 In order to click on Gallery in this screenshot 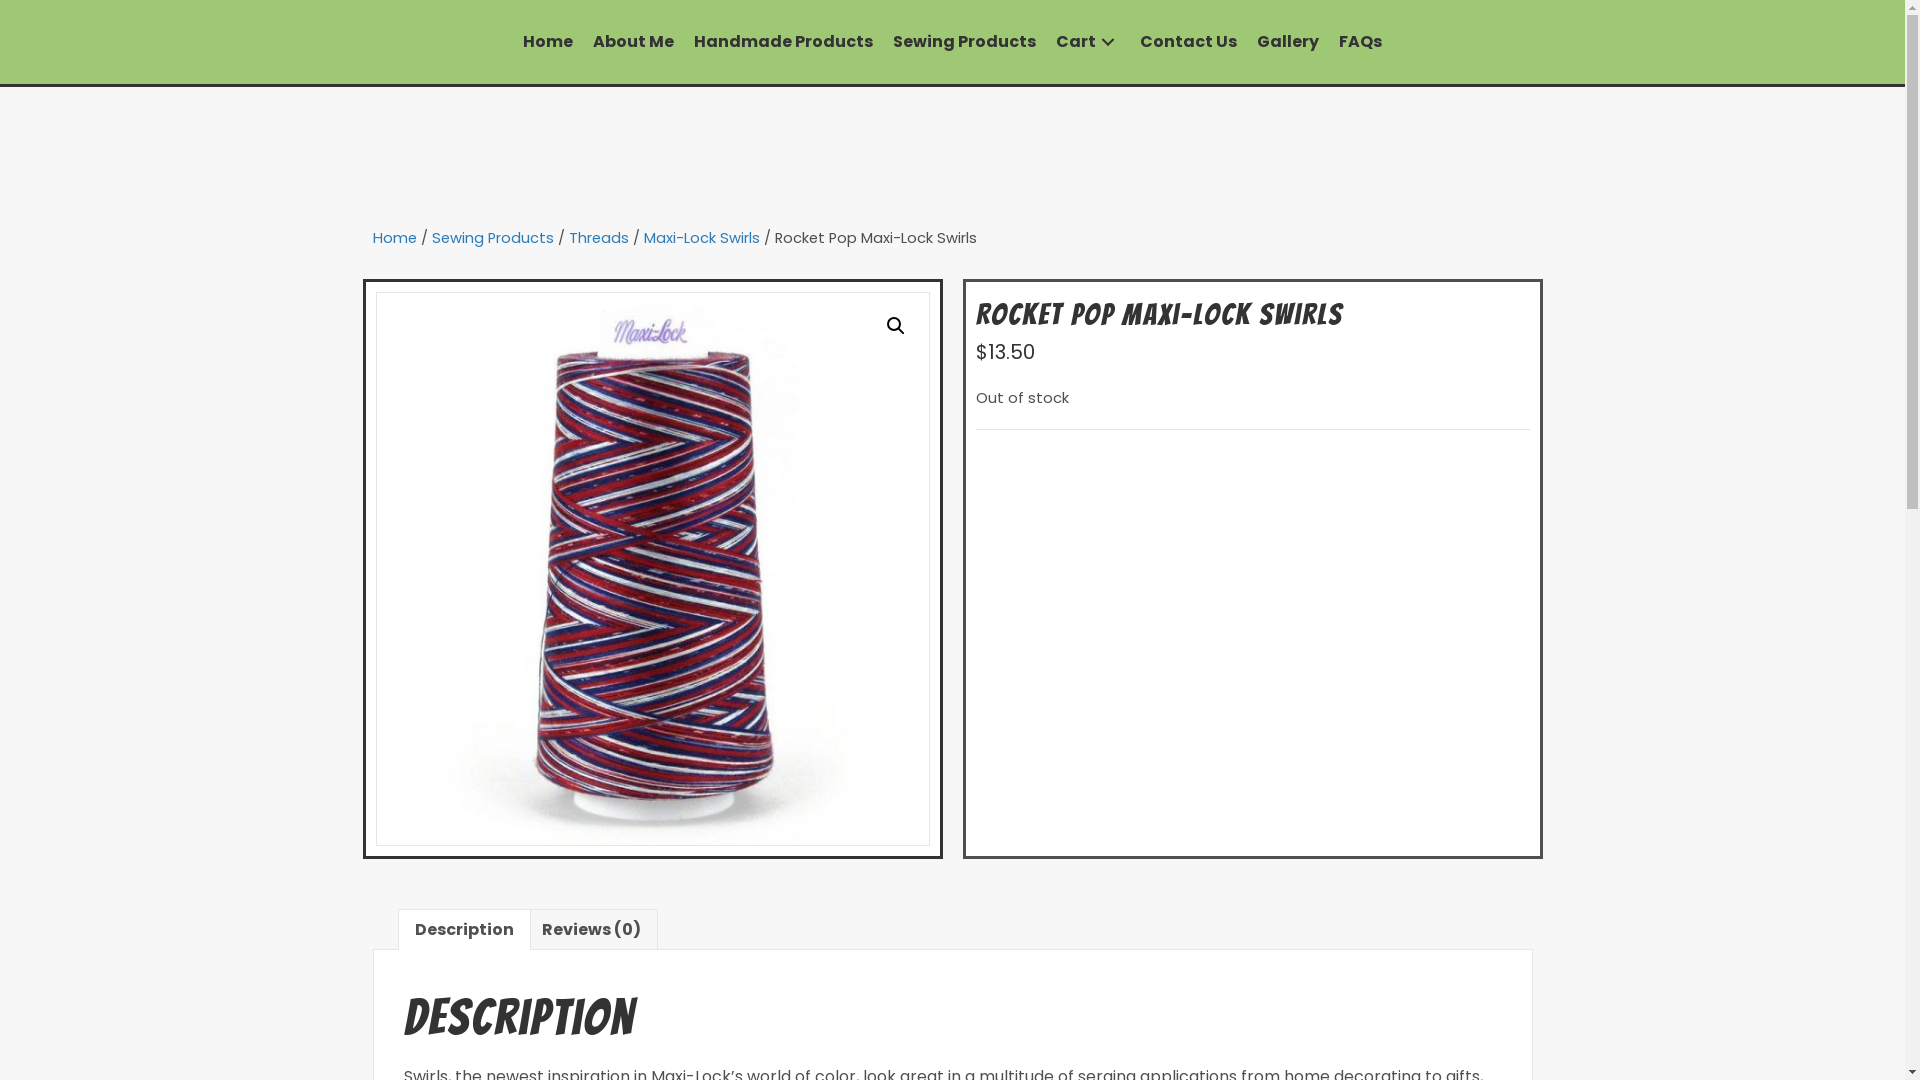, I will do `click(1288, 42)`.